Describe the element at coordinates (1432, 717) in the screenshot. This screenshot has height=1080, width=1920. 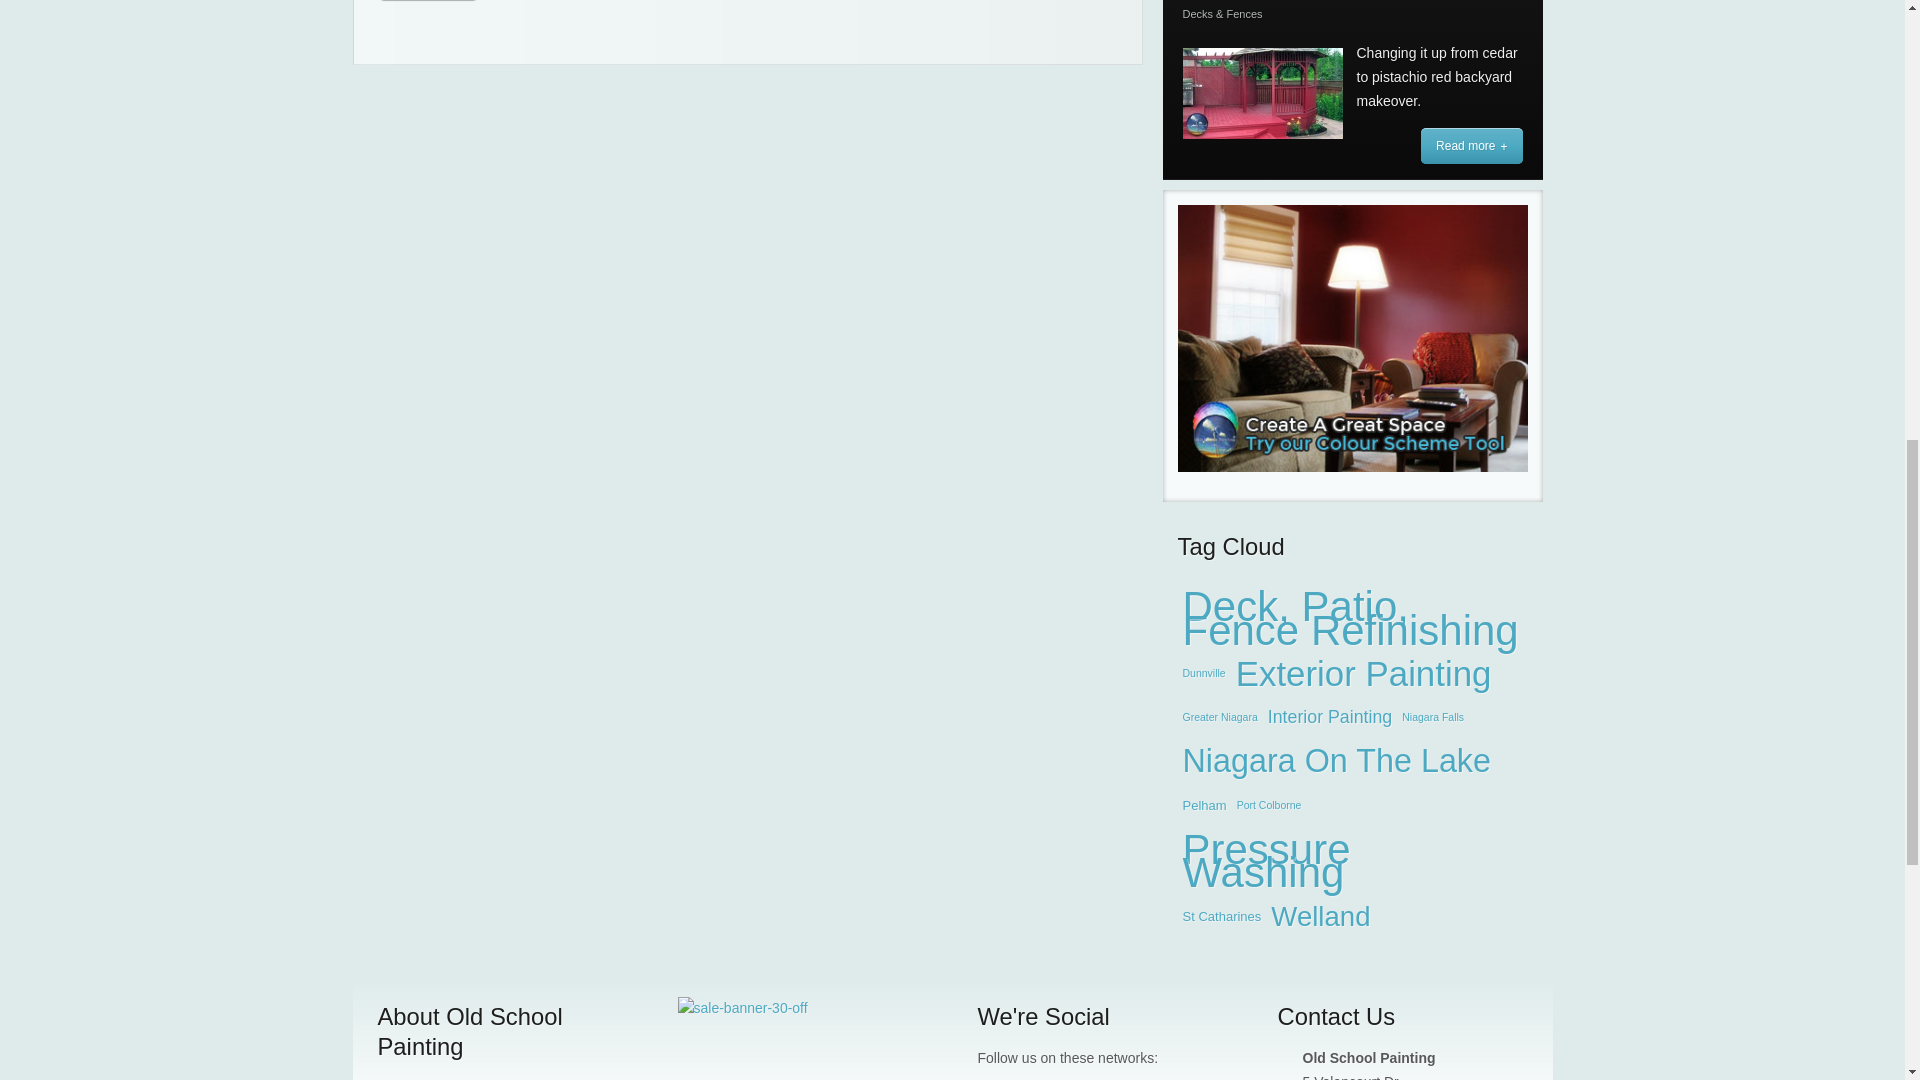
I see `1 items tagged with Niagara Falls` at that location.